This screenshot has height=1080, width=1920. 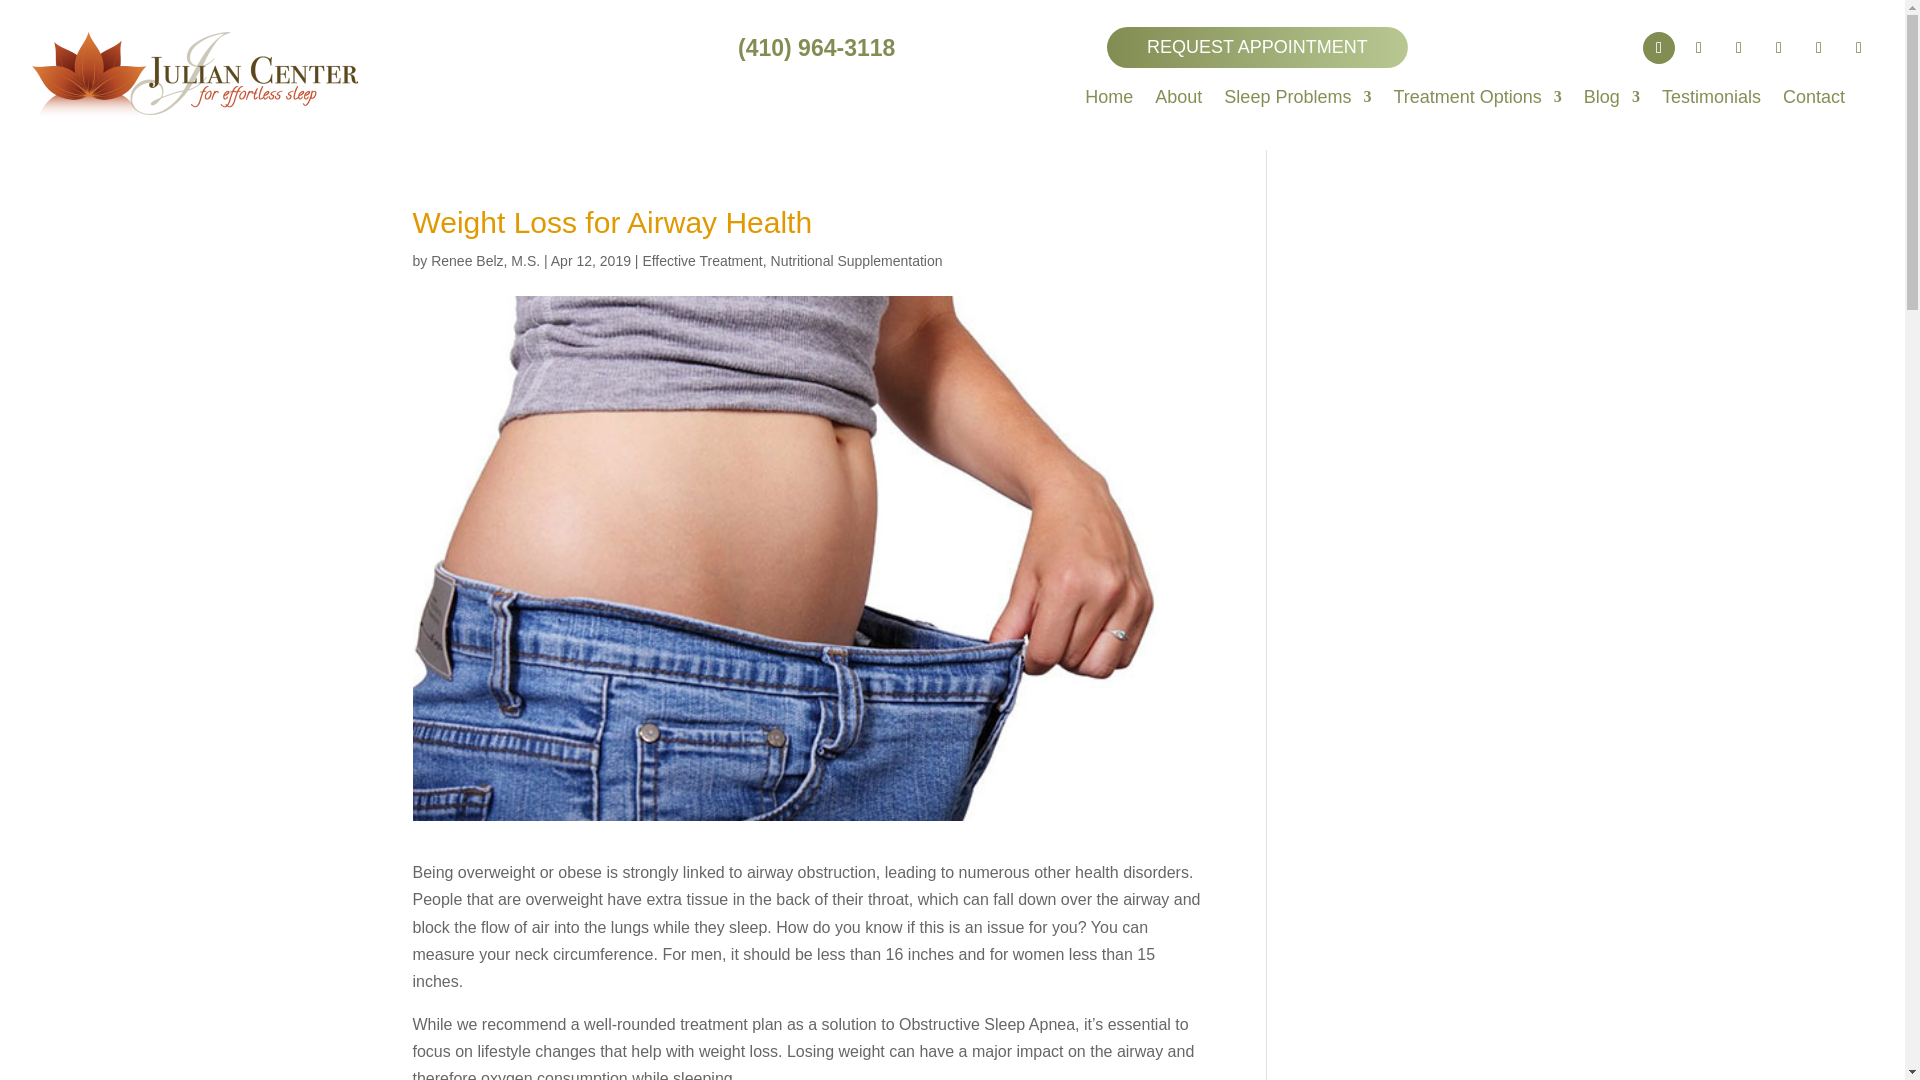 What do you see at coordinates (1698, 48) in the screenshot?
I see `Follow on X` at bounding box center [1698, 48].